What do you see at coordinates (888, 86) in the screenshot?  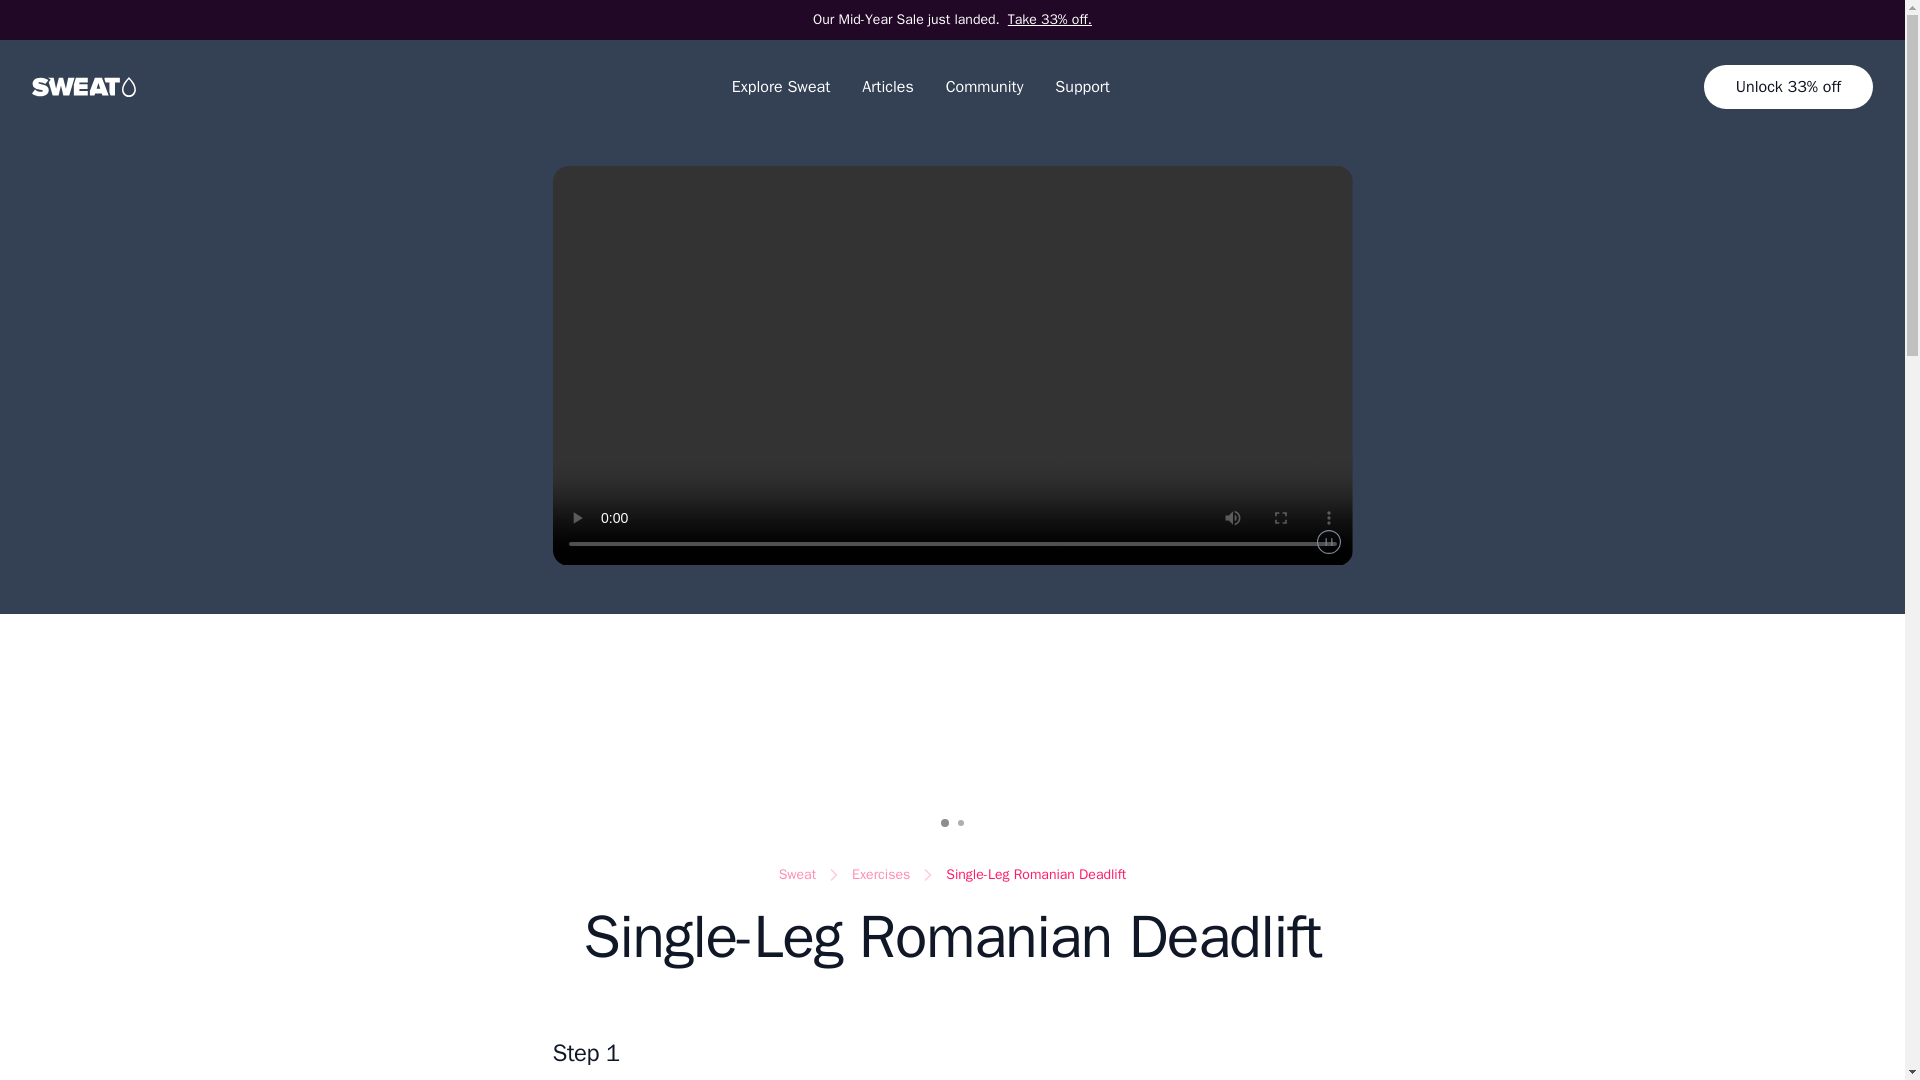 I see `Articles` at bounding box center [888, 86].